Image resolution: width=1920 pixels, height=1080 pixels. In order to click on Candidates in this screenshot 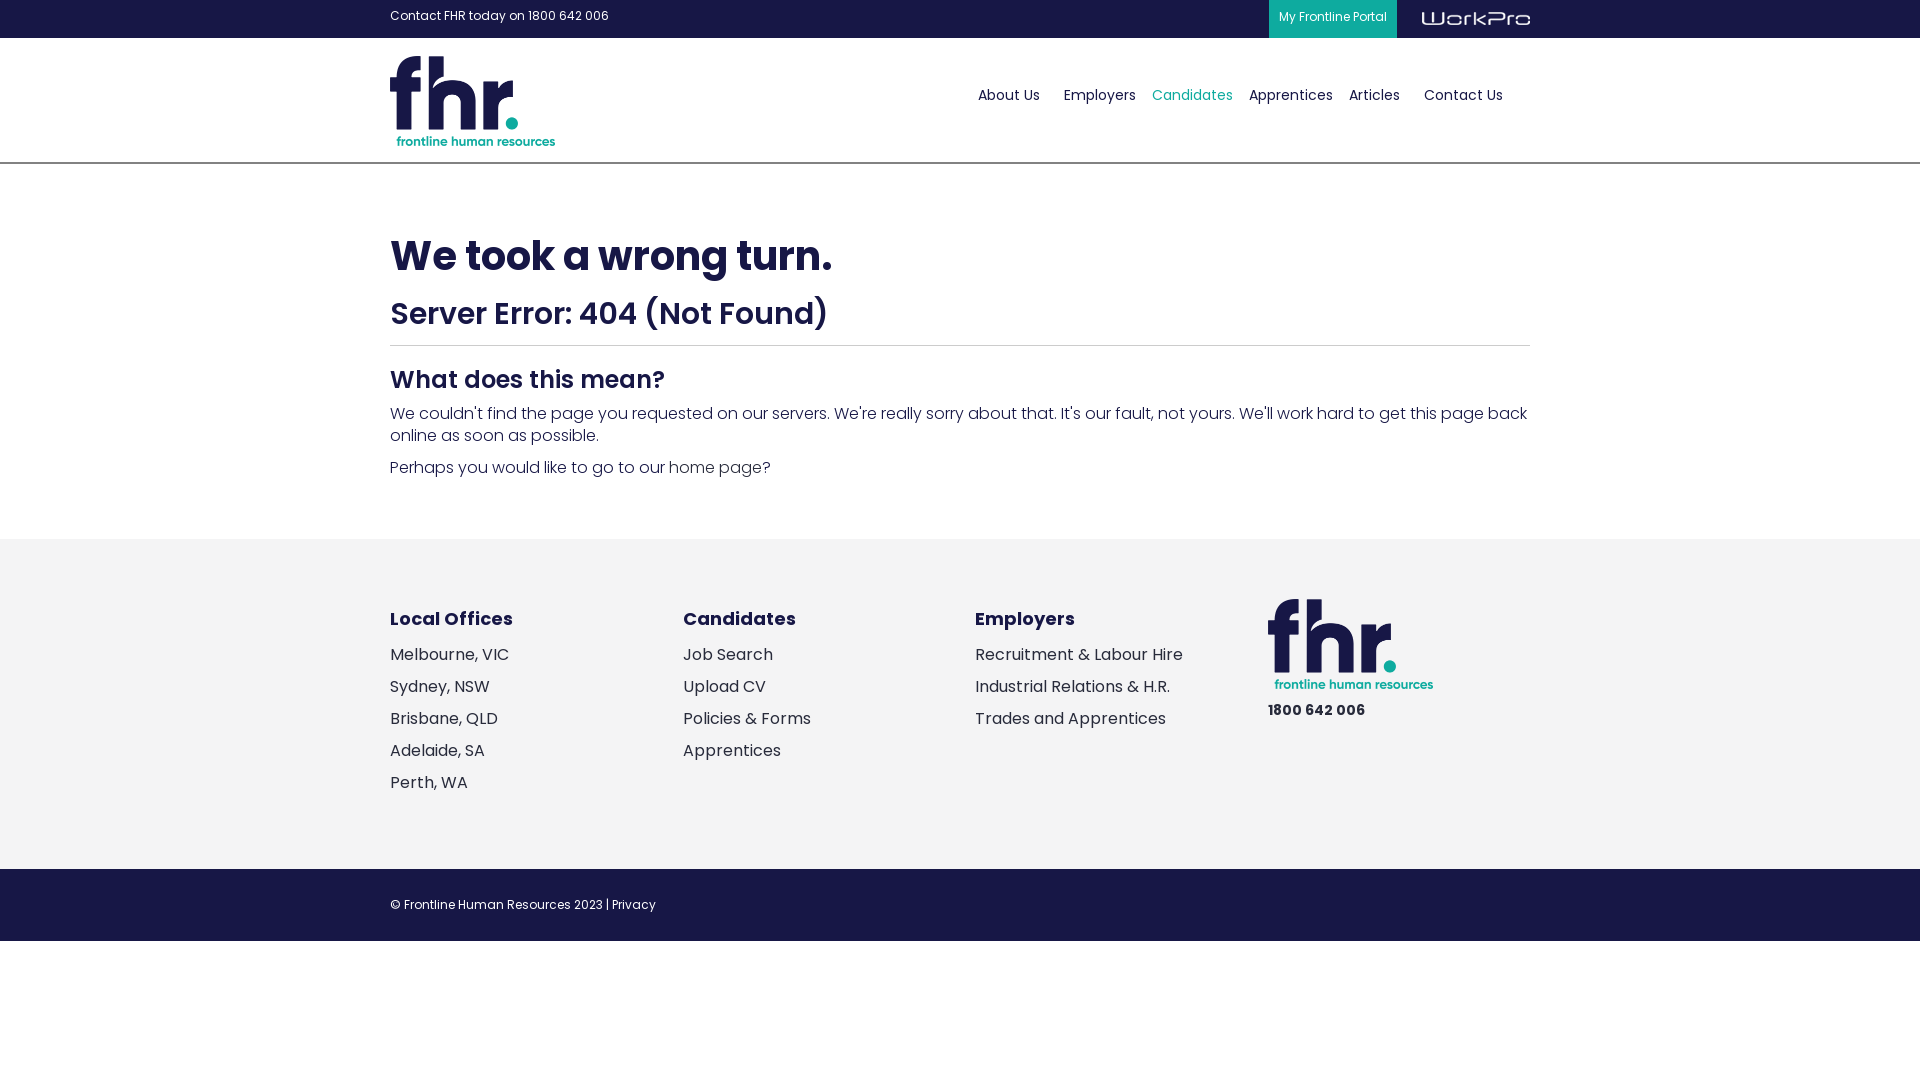, I will do `click(1192, 100)`.